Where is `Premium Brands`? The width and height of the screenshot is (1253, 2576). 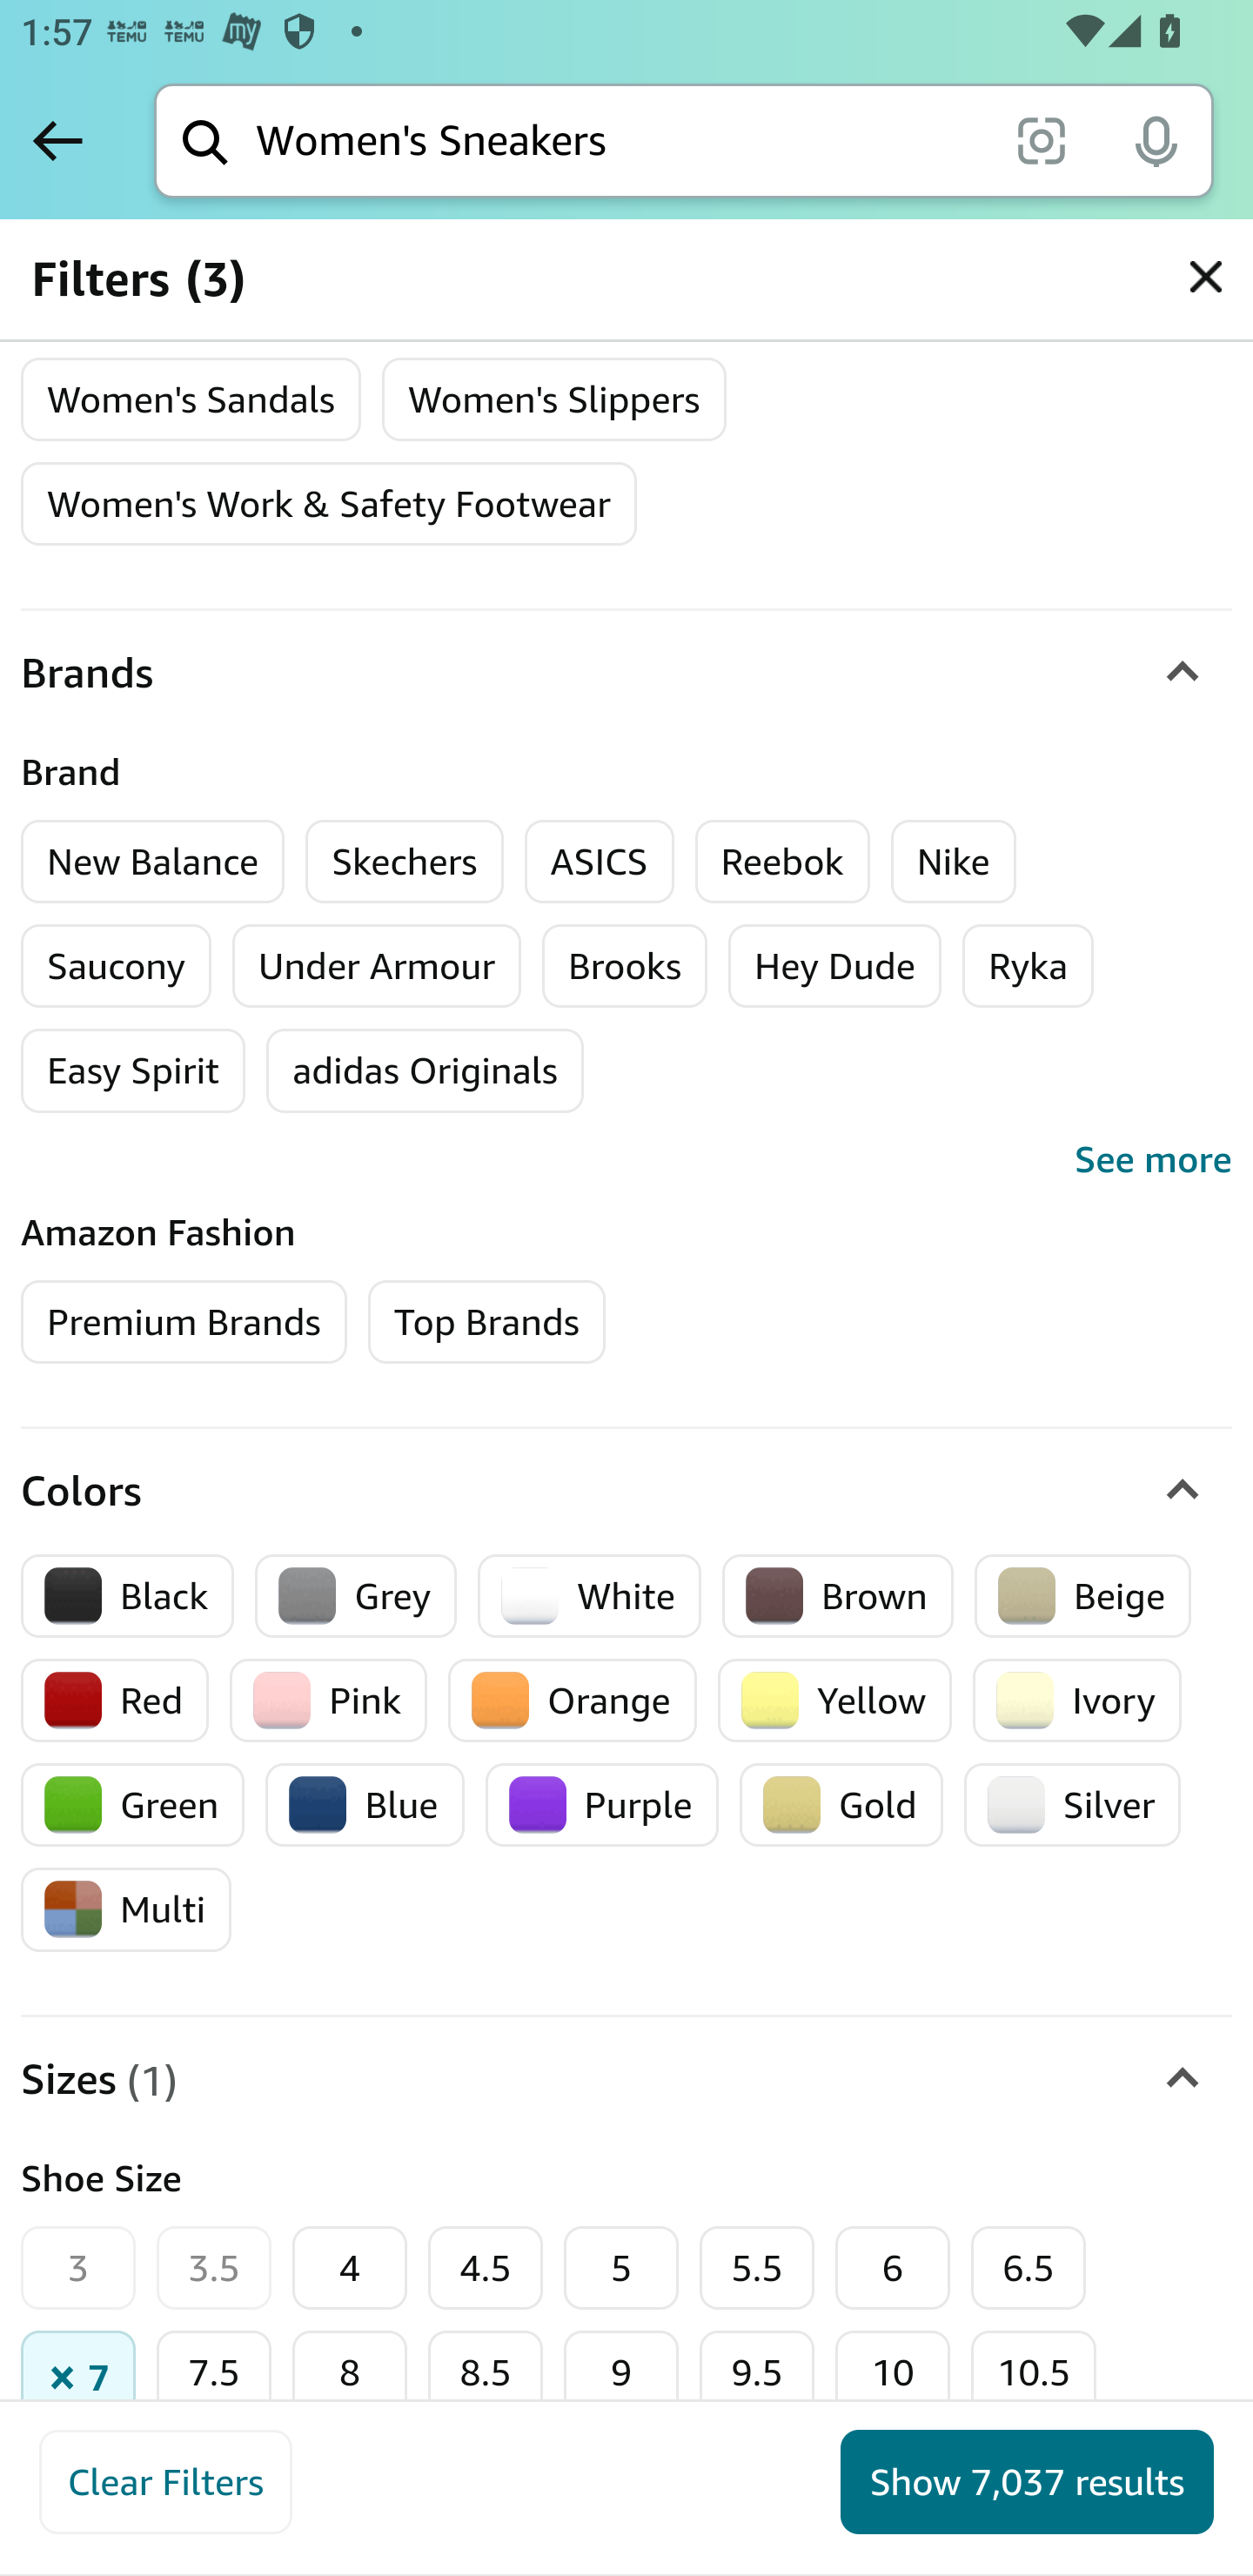
Premium Brands is located at coordinates (184, 1323).